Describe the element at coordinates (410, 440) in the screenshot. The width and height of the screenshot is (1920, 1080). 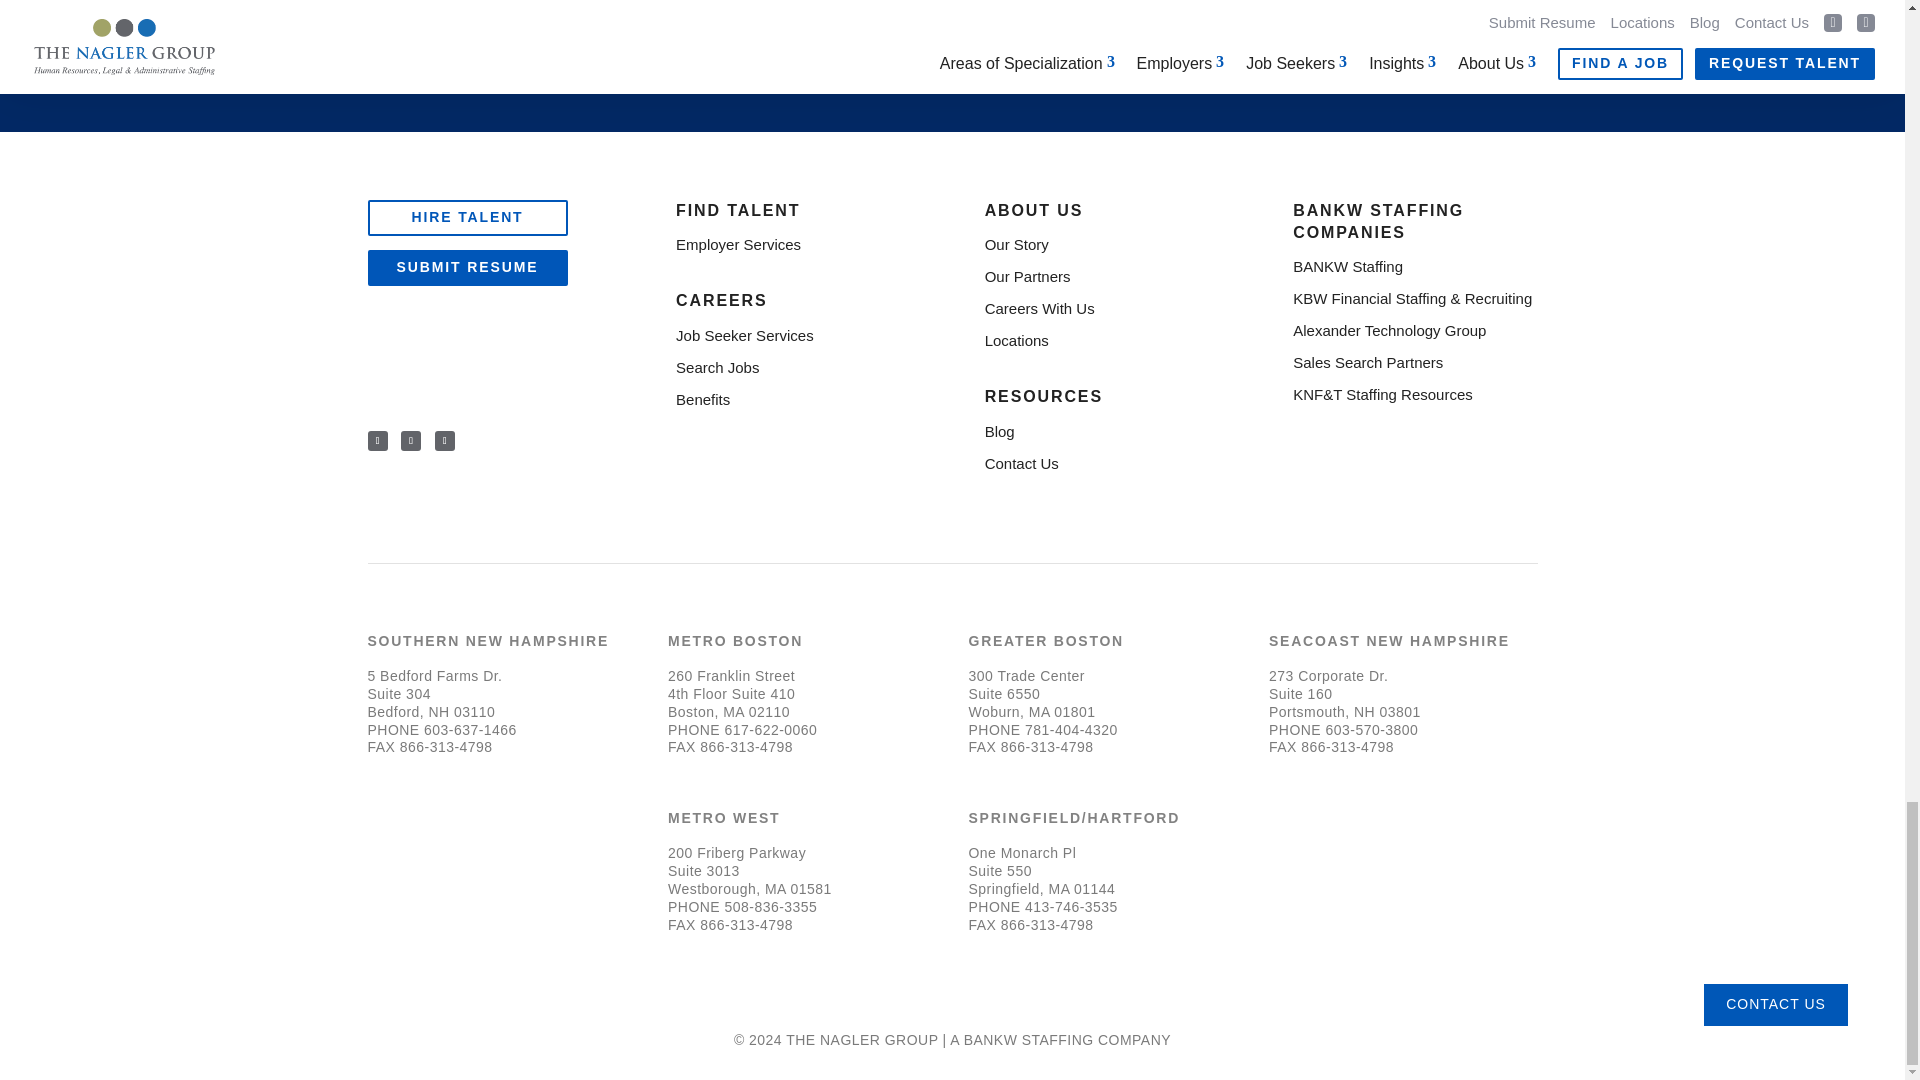
I see `Follow on LinkedIn` at that location.